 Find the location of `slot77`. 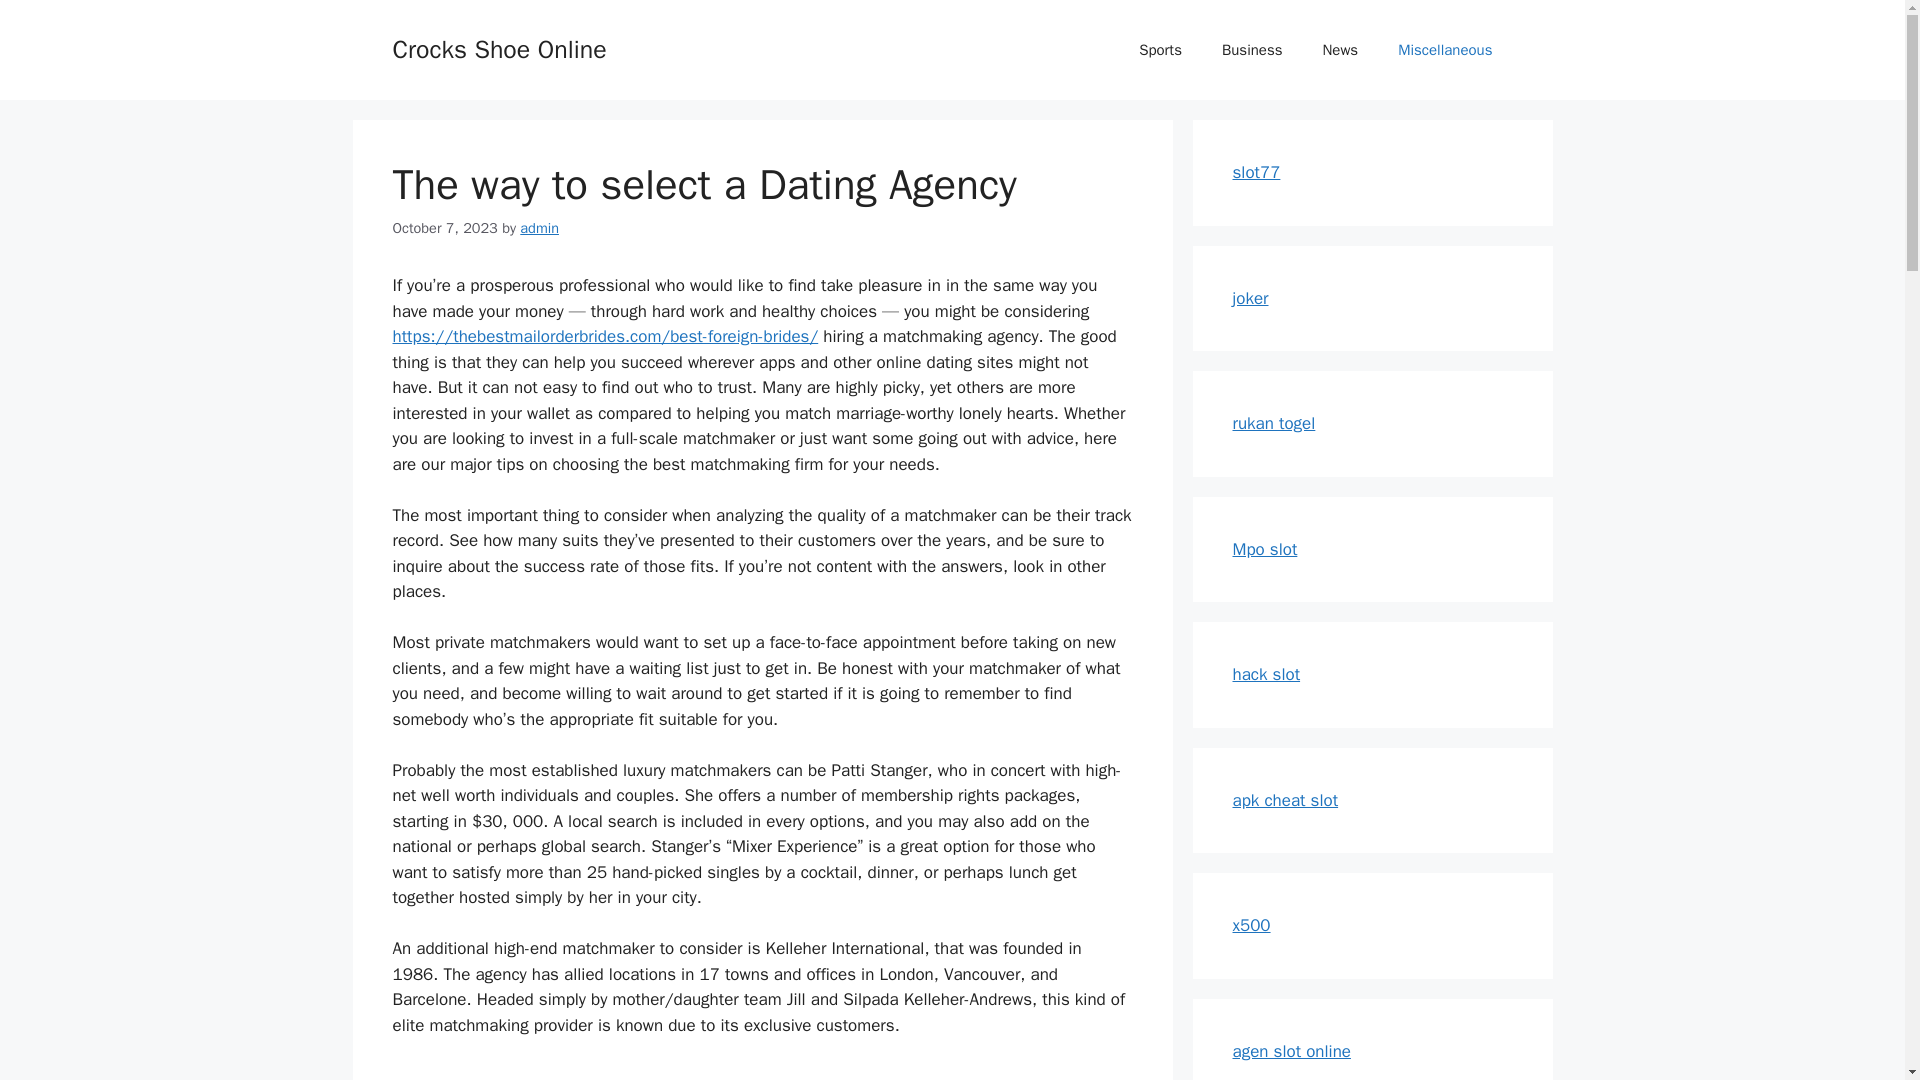

slot77 is located at coordinates (1256, 172).